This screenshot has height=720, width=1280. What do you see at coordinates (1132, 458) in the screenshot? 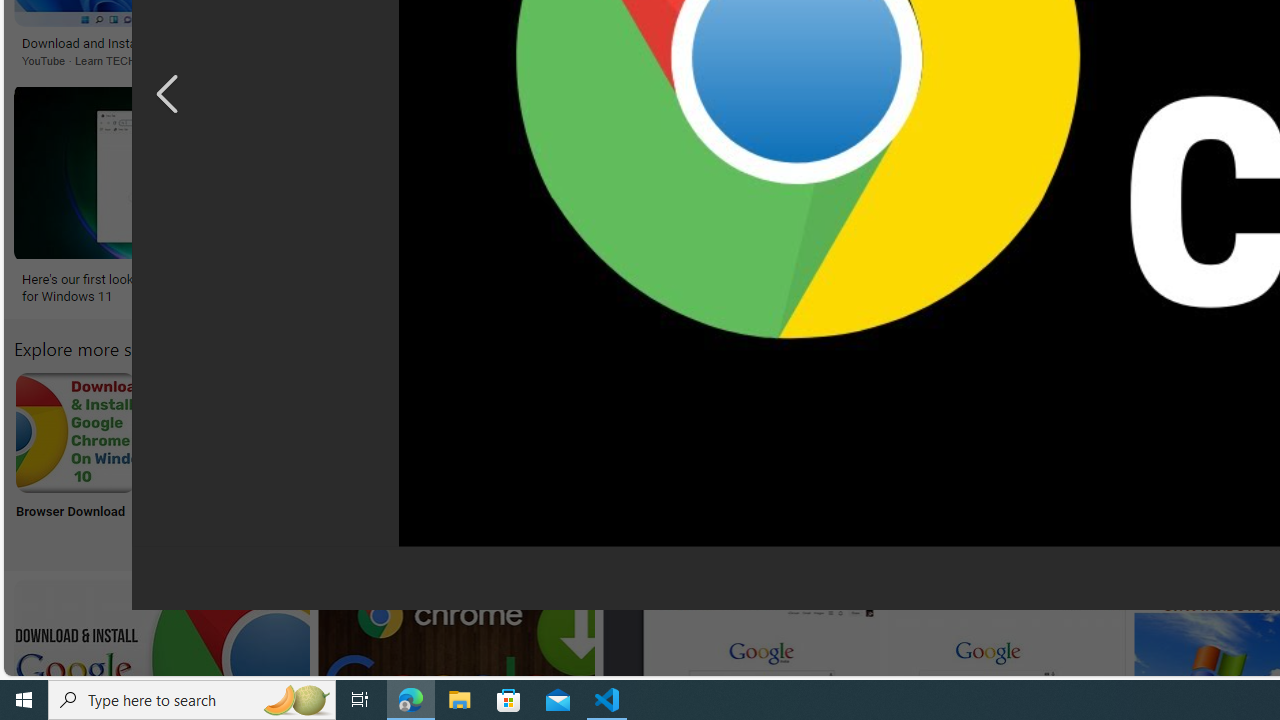
I see `Chrome Color PNG Color PNG` at bounding box center [1132, 458].